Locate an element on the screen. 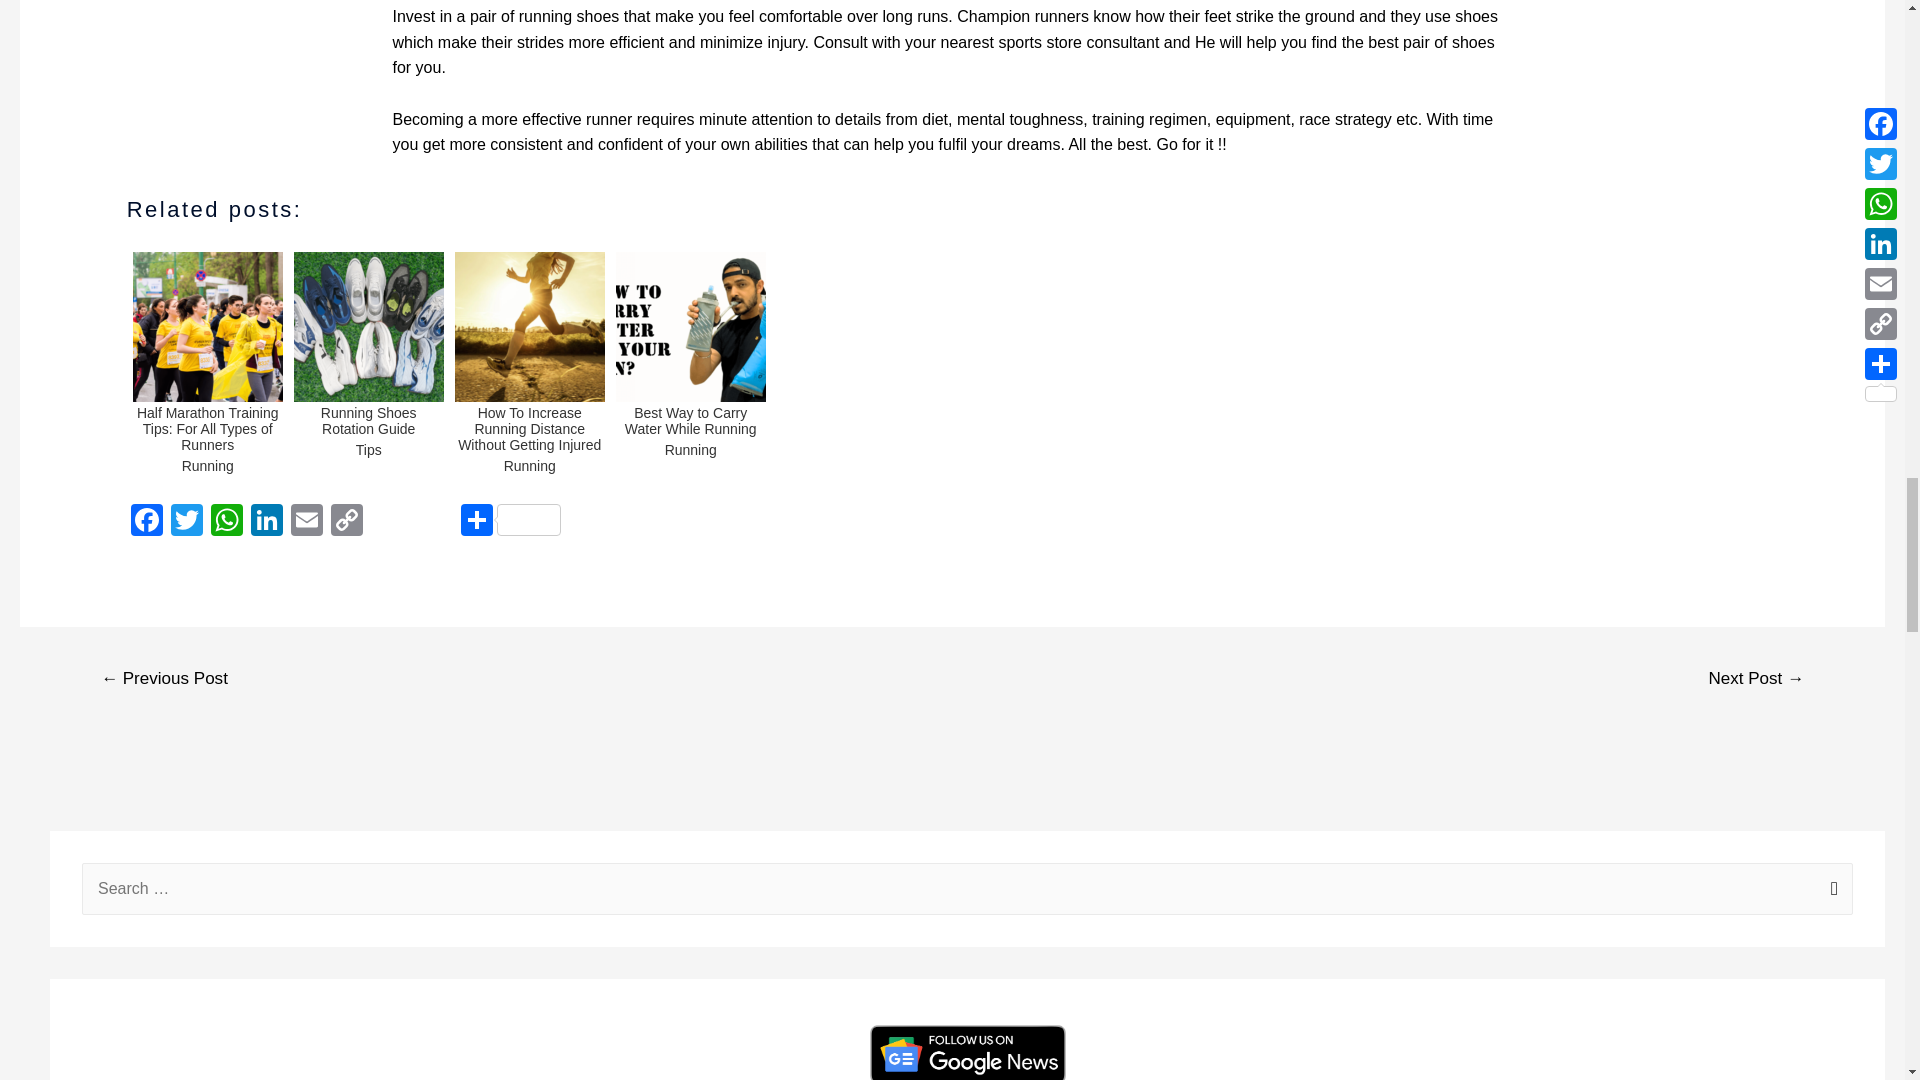  Email is located at coordinates (306, 522).